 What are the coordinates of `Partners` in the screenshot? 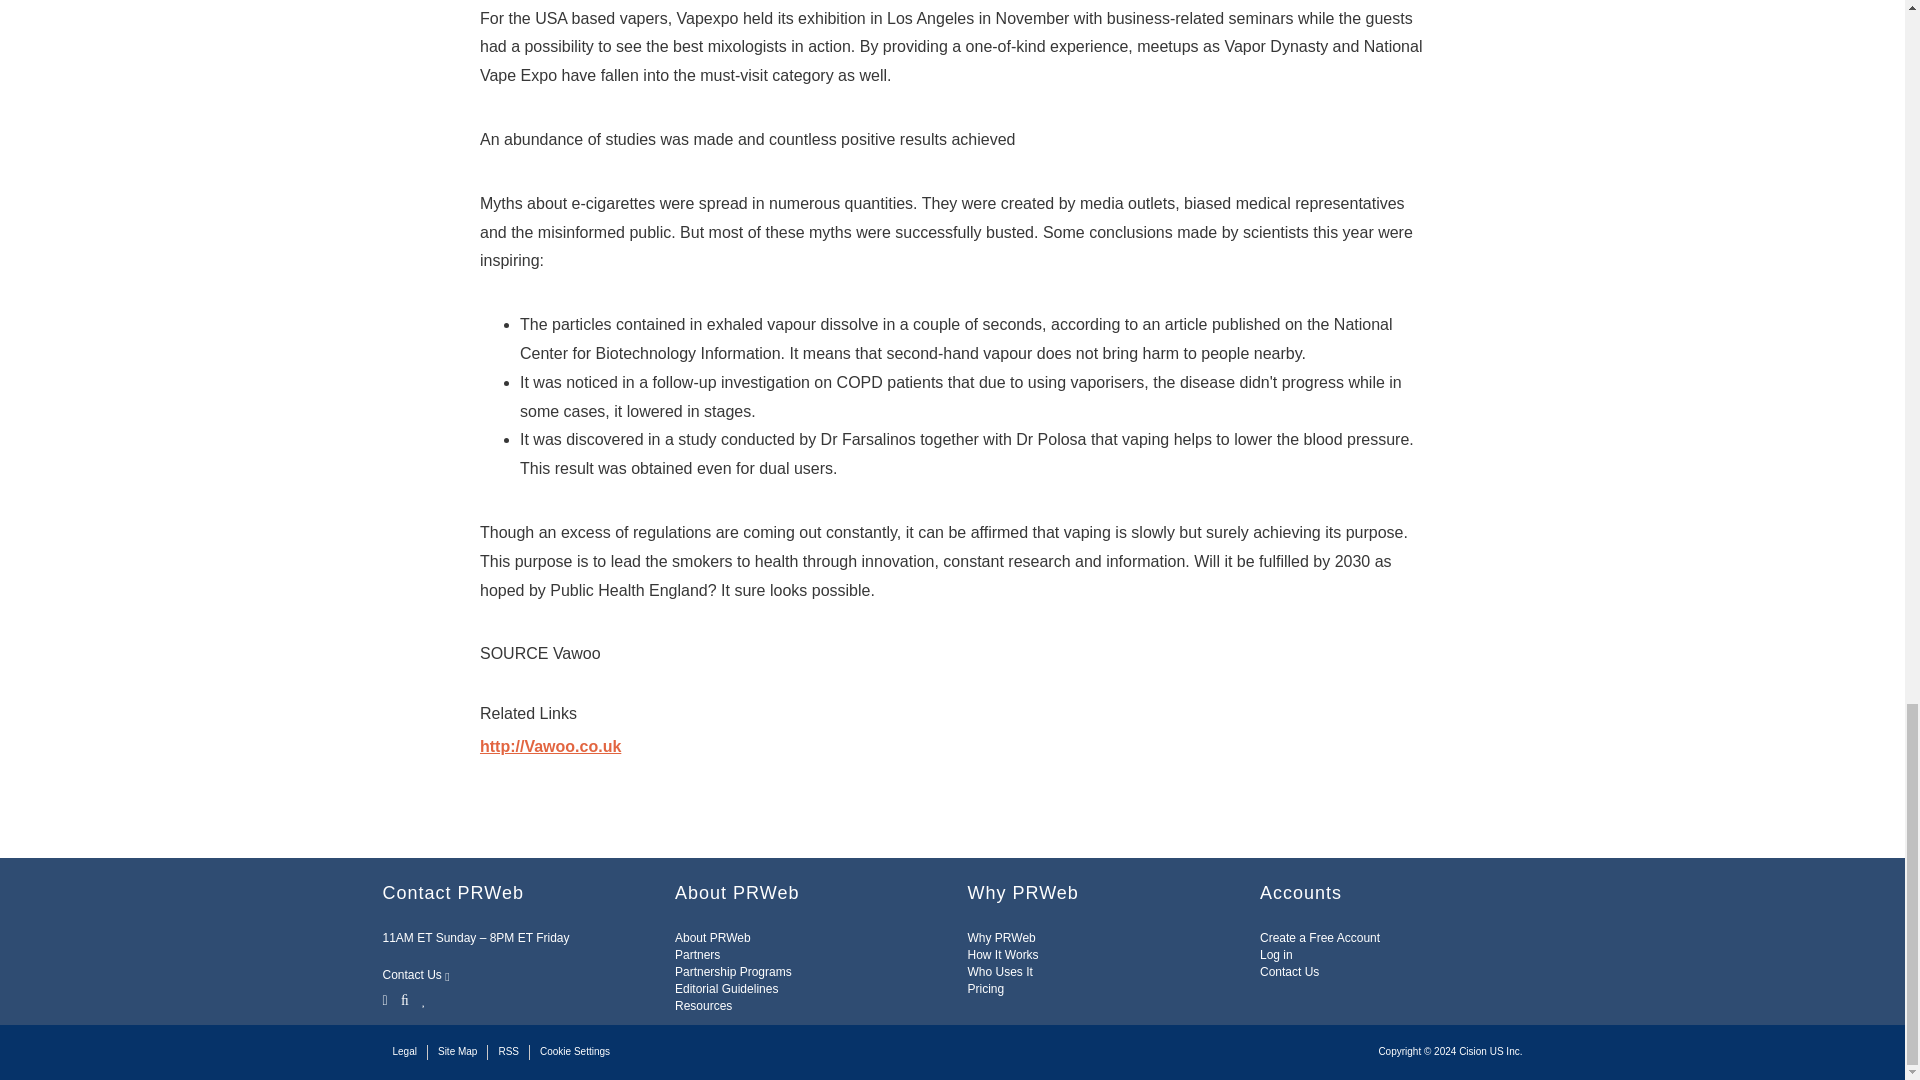 It's located at (698, 955).